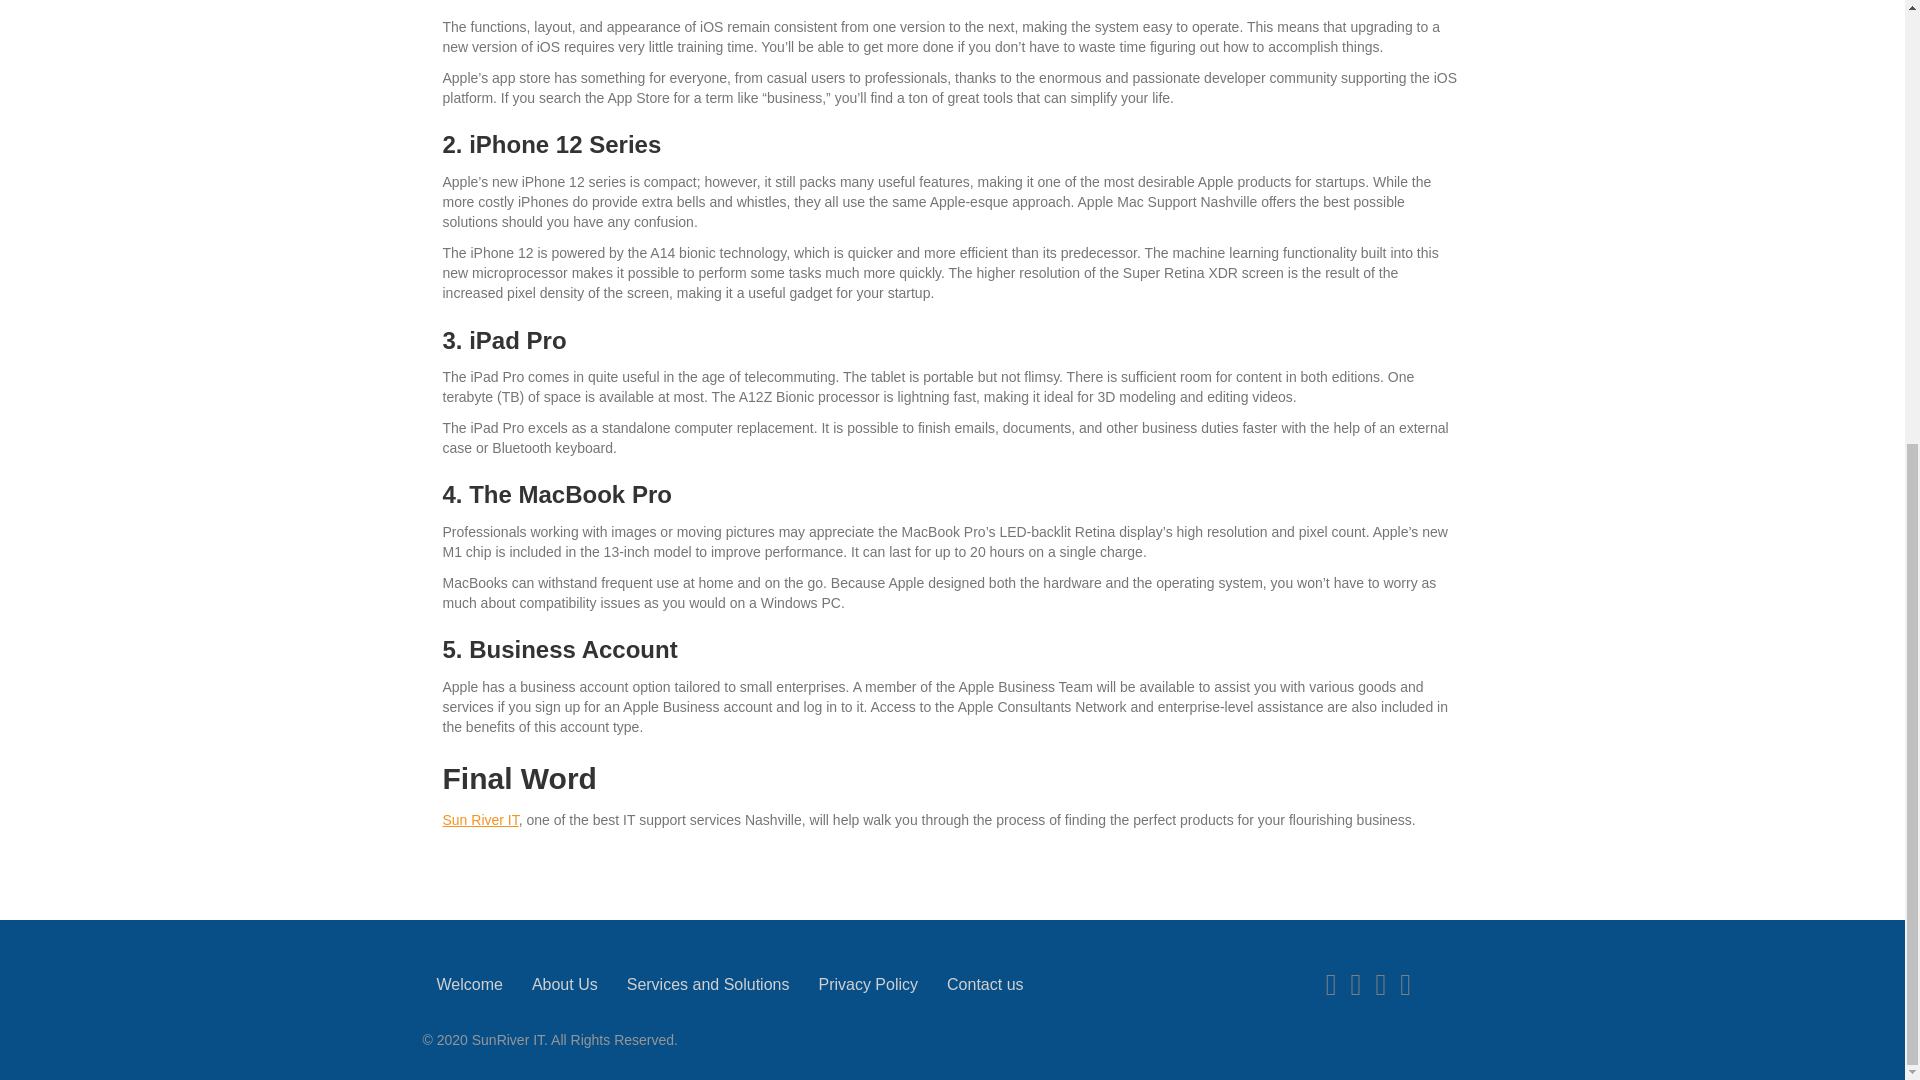  I want to click on Welcome, so click(469, 984).